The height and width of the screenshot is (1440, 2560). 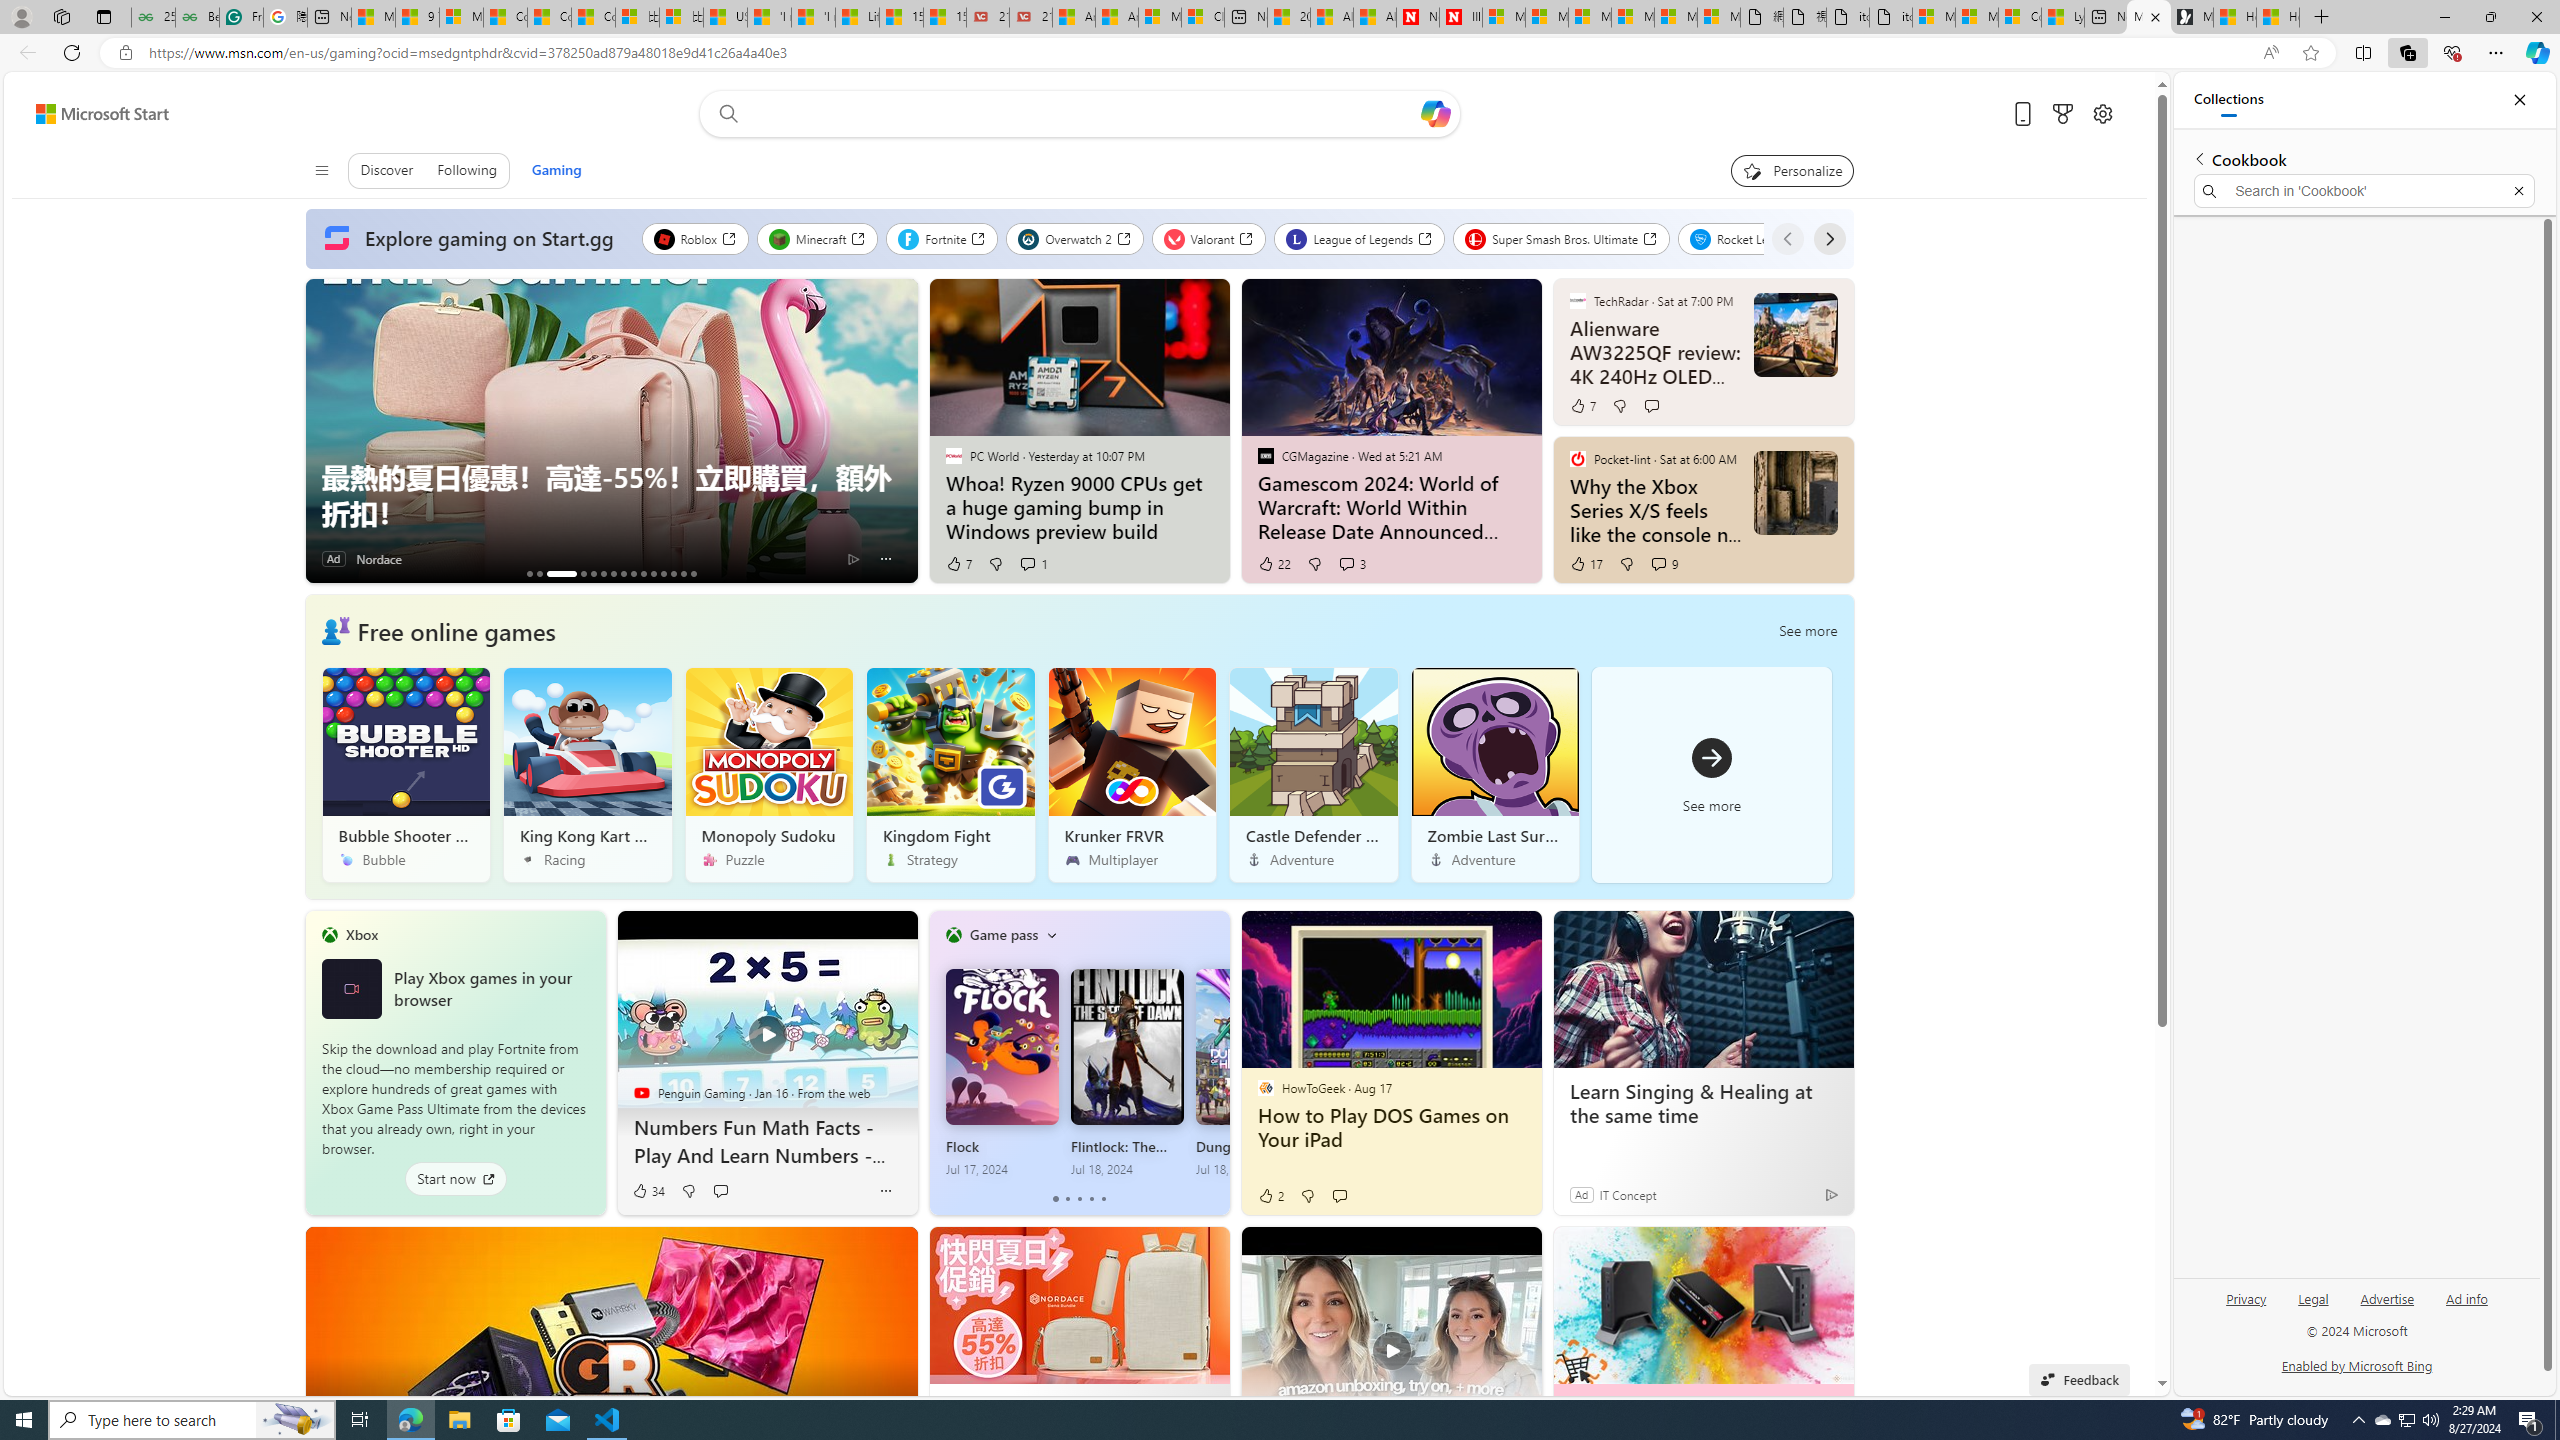 I want to click on IT Concept, so click(x=1628, y=1194).